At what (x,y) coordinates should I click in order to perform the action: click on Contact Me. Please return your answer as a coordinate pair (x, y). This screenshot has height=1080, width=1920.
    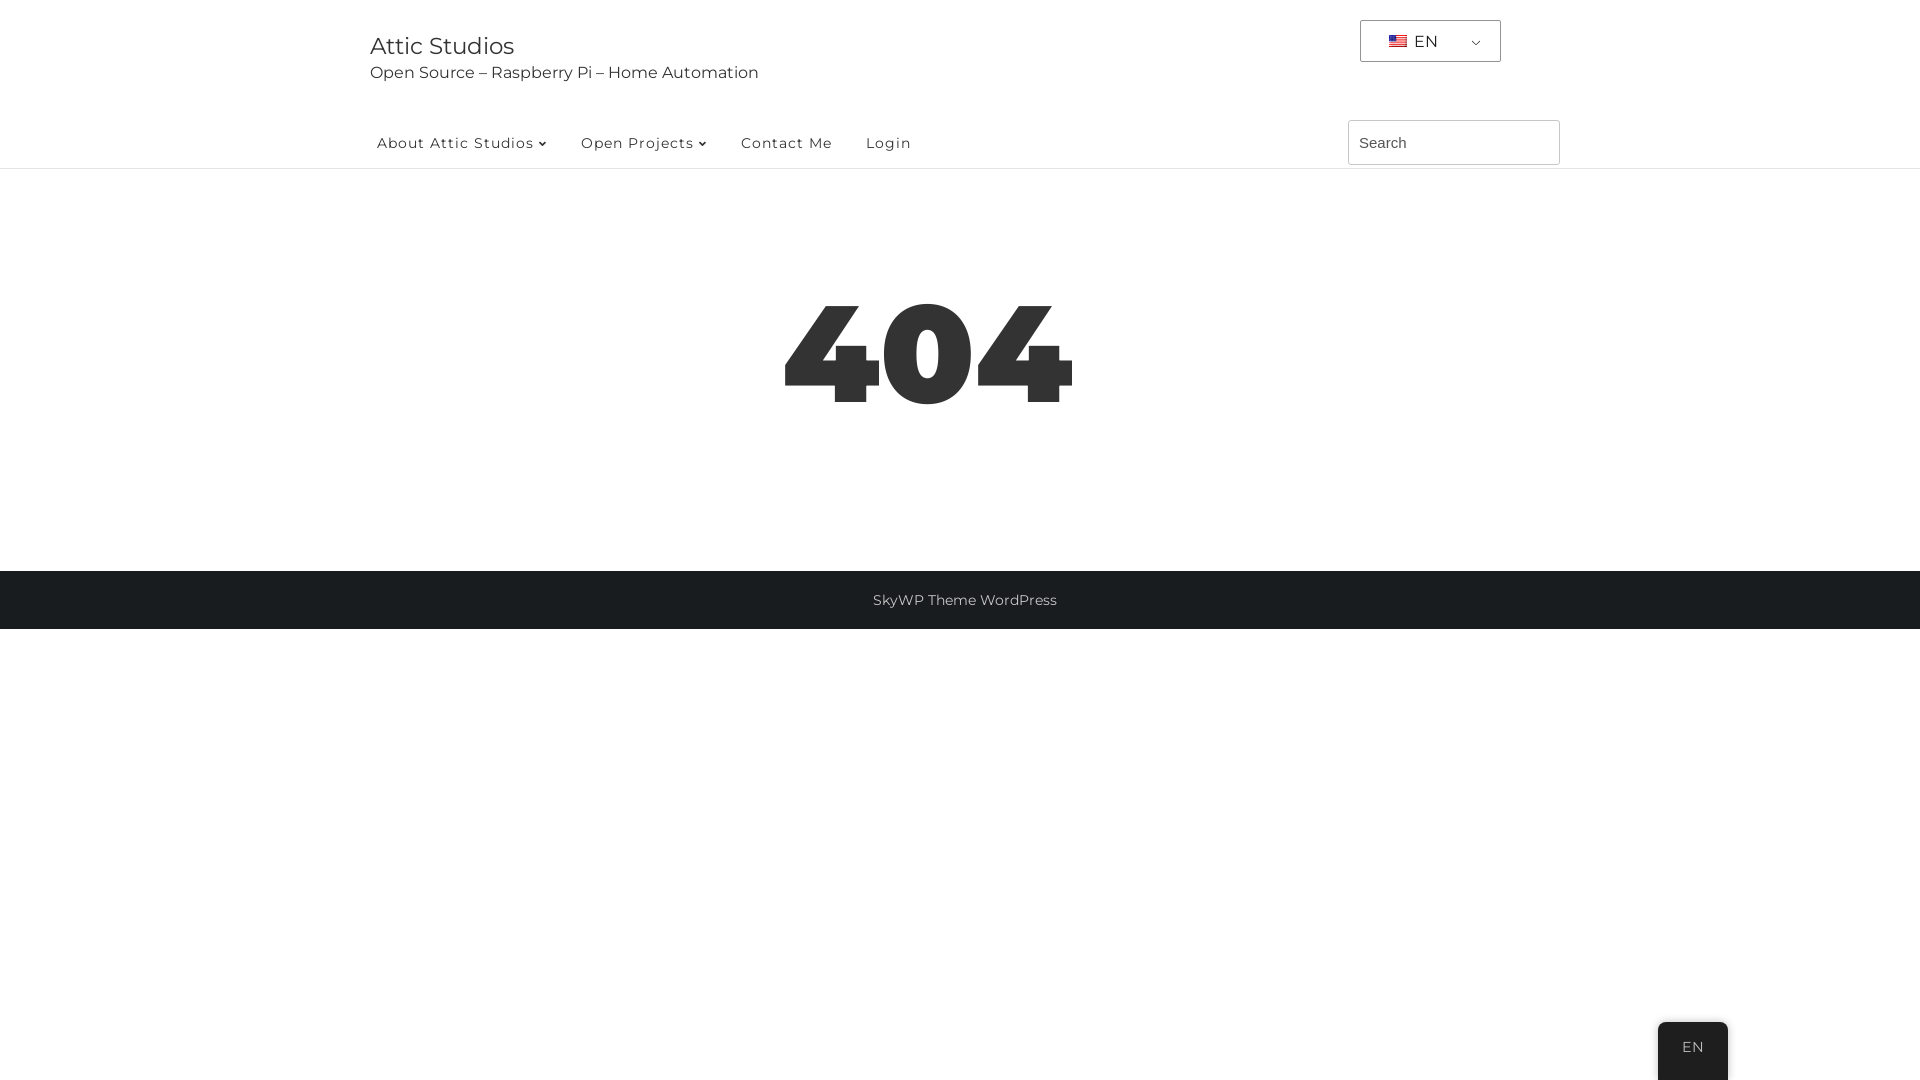
    Looking at the image, I should click on (786, 142).